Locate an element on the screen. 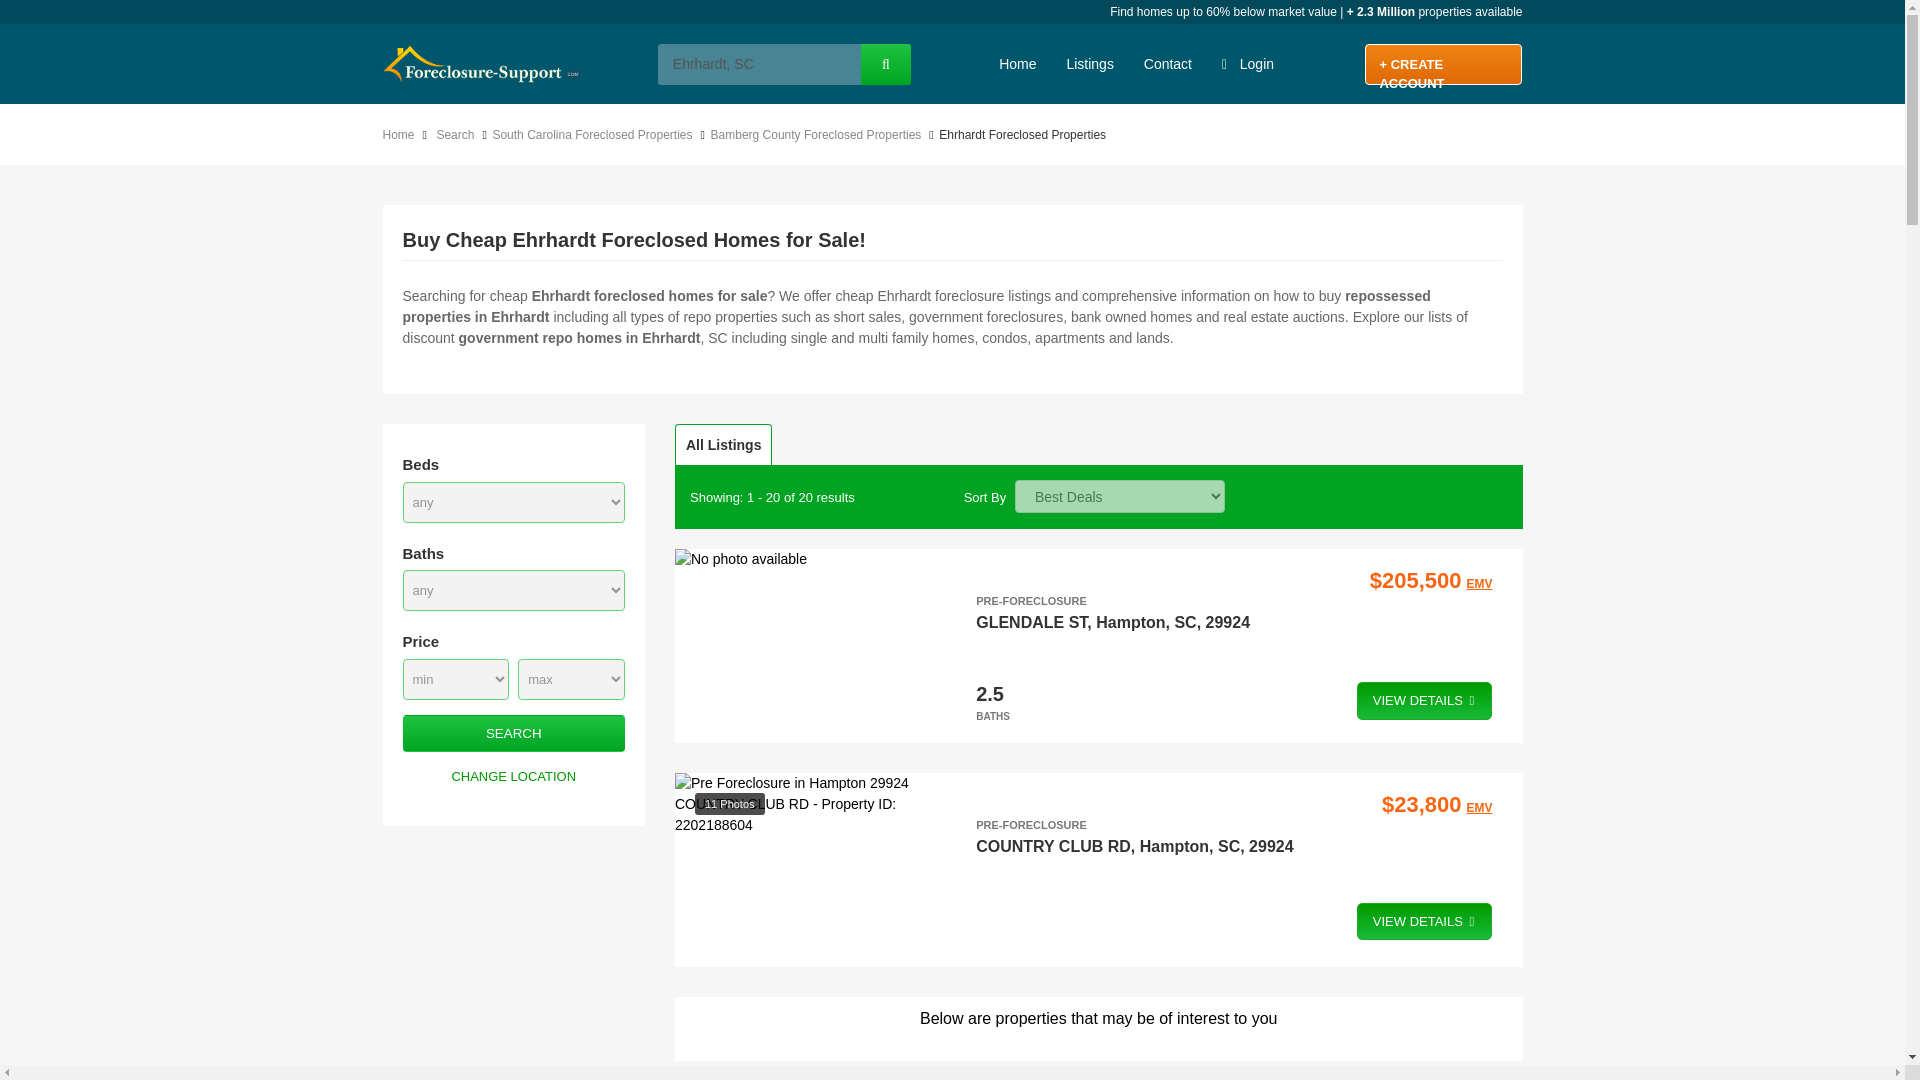 The image size is (1920, 1080). SEARCH is located at coordinates (513, 732).